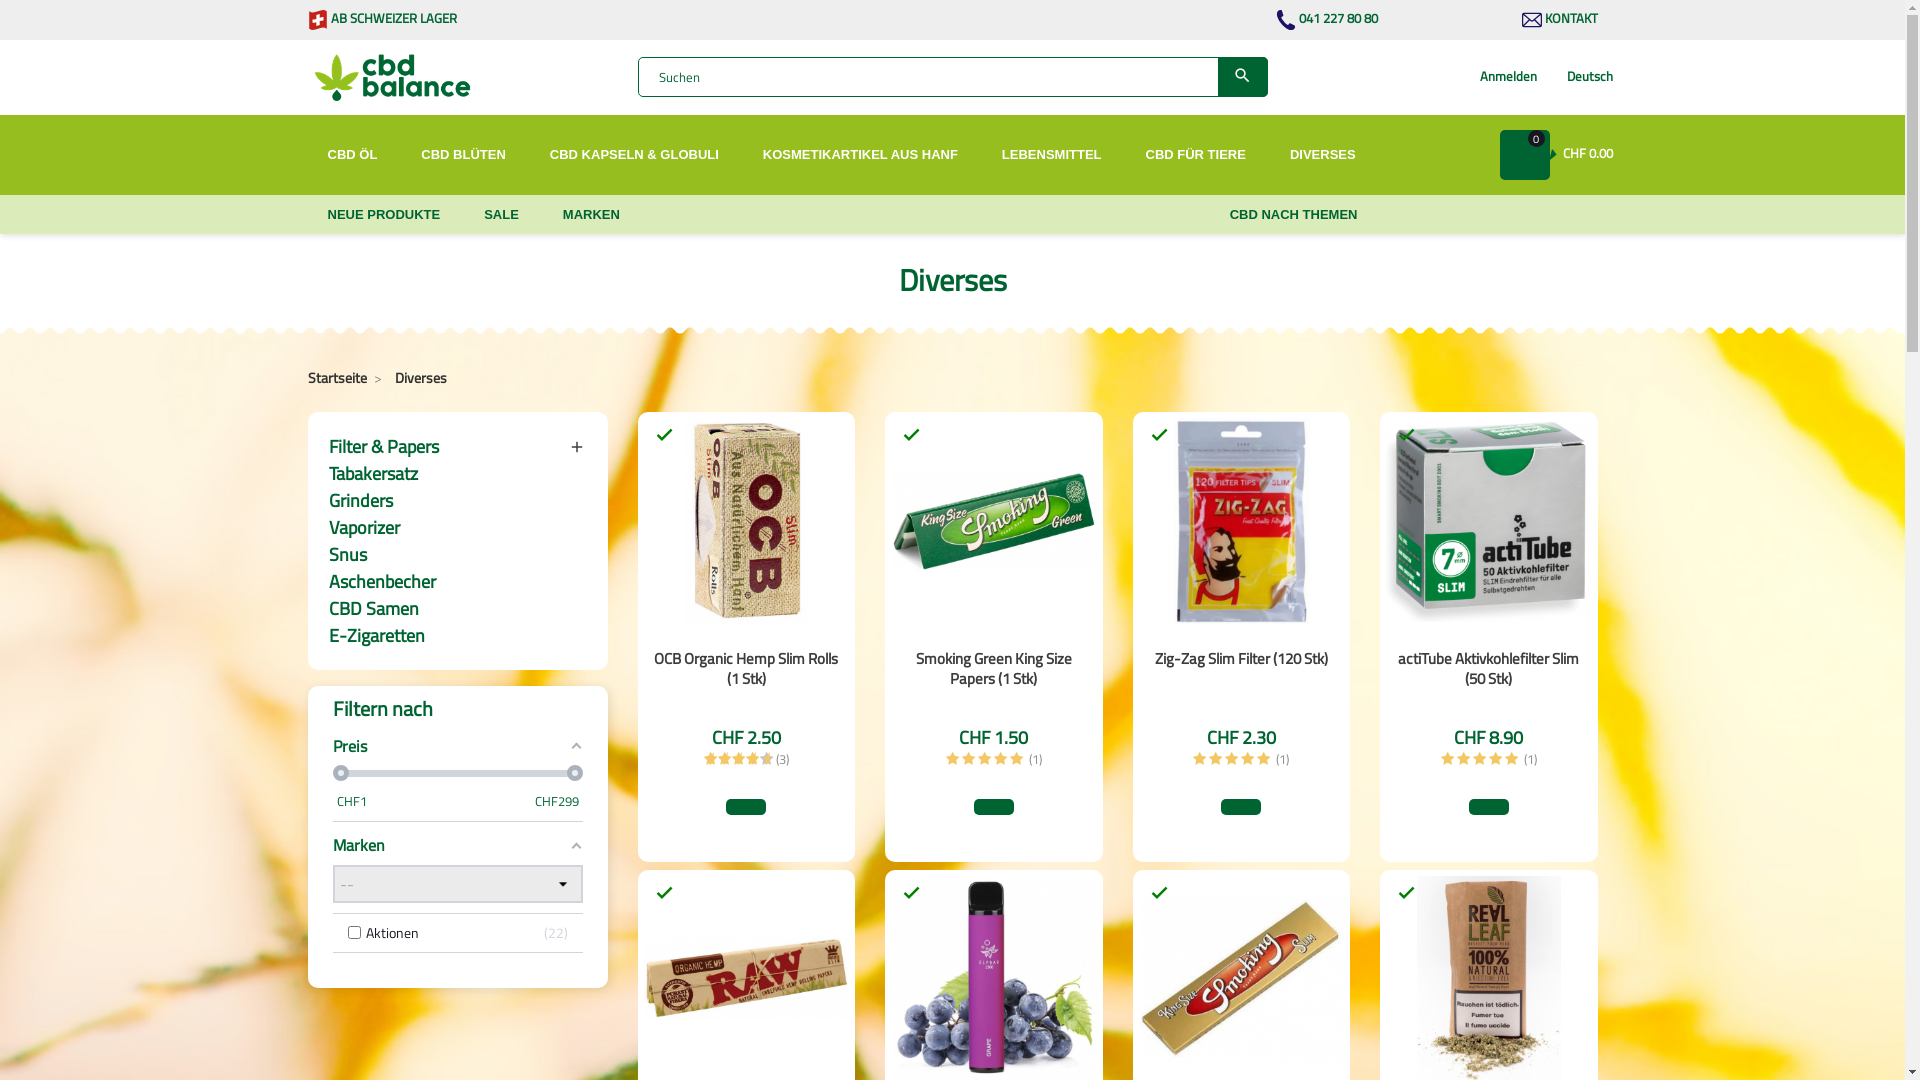  What do you see at coordinates (1496, 760) in the screenshot?
I see `4` at bounding box center [1496, 760].